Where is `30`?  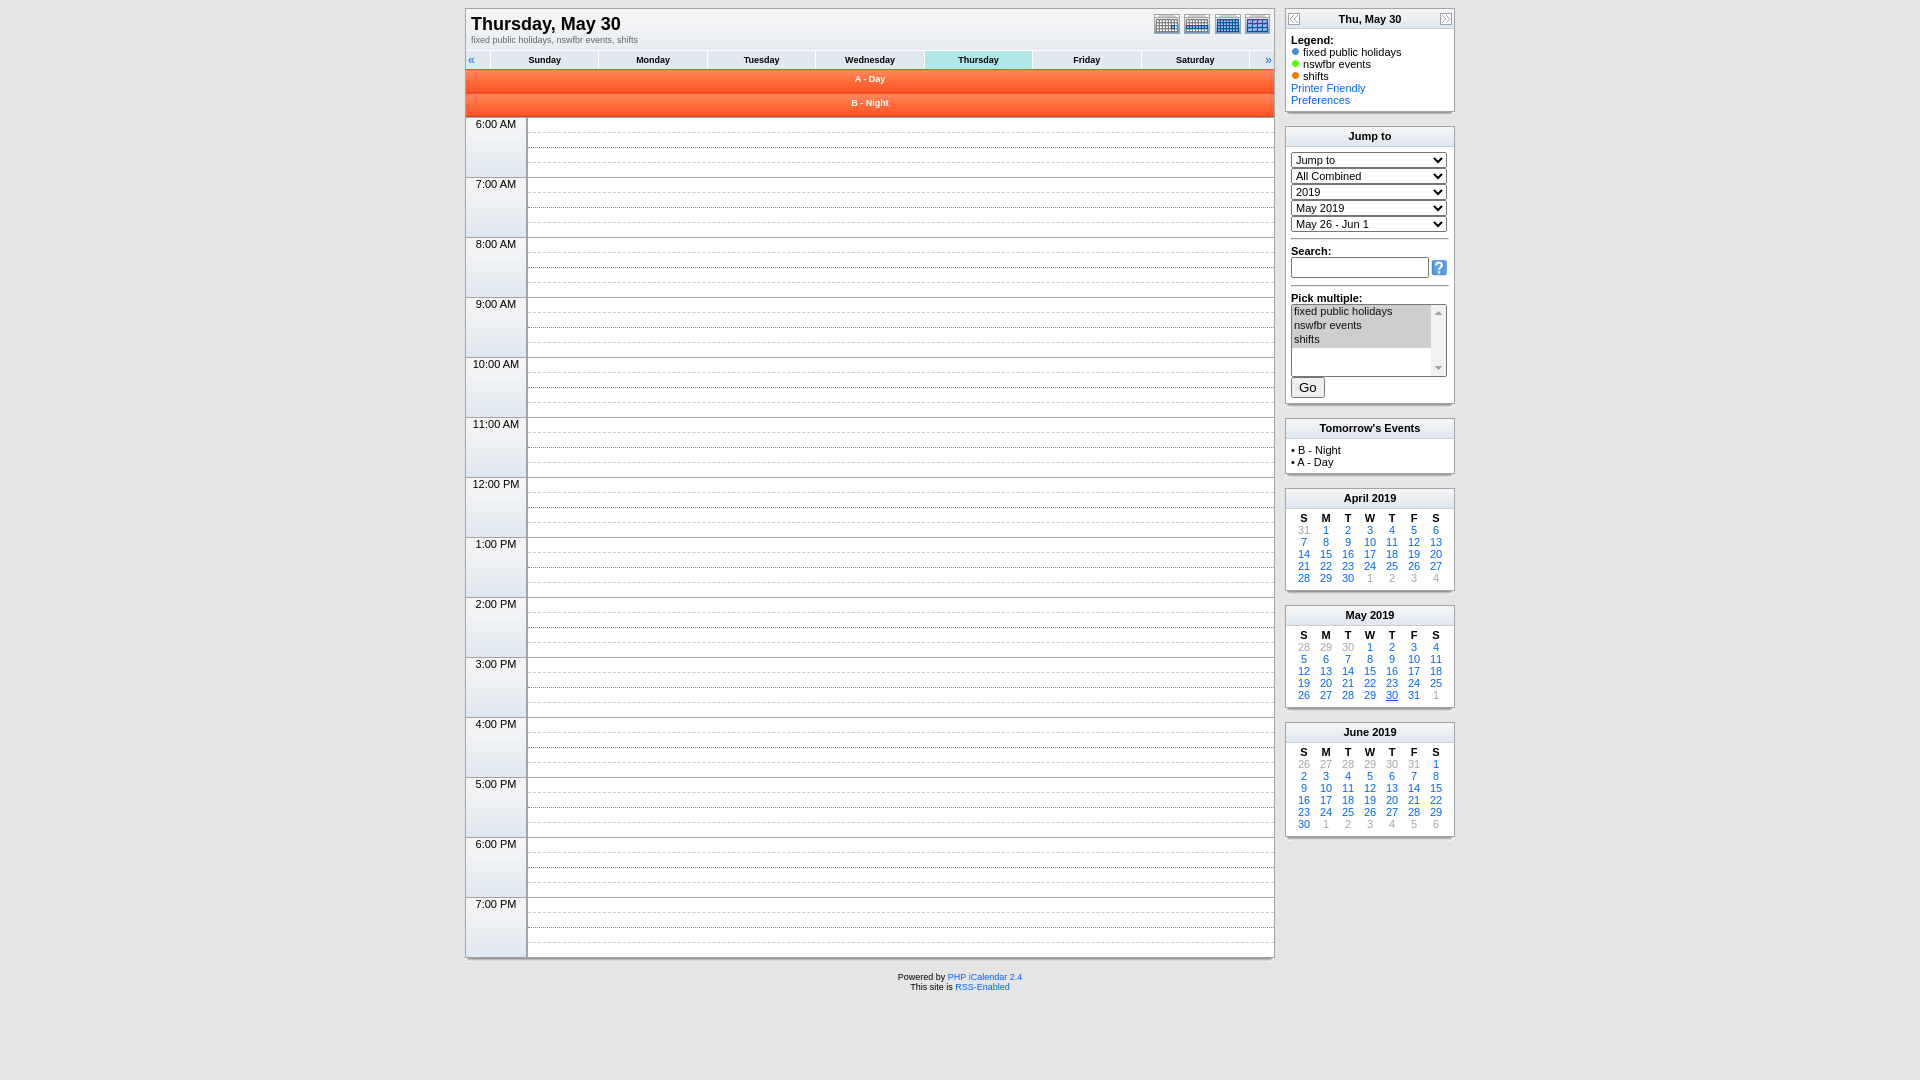
30 is located at coordinates (1392, 764).